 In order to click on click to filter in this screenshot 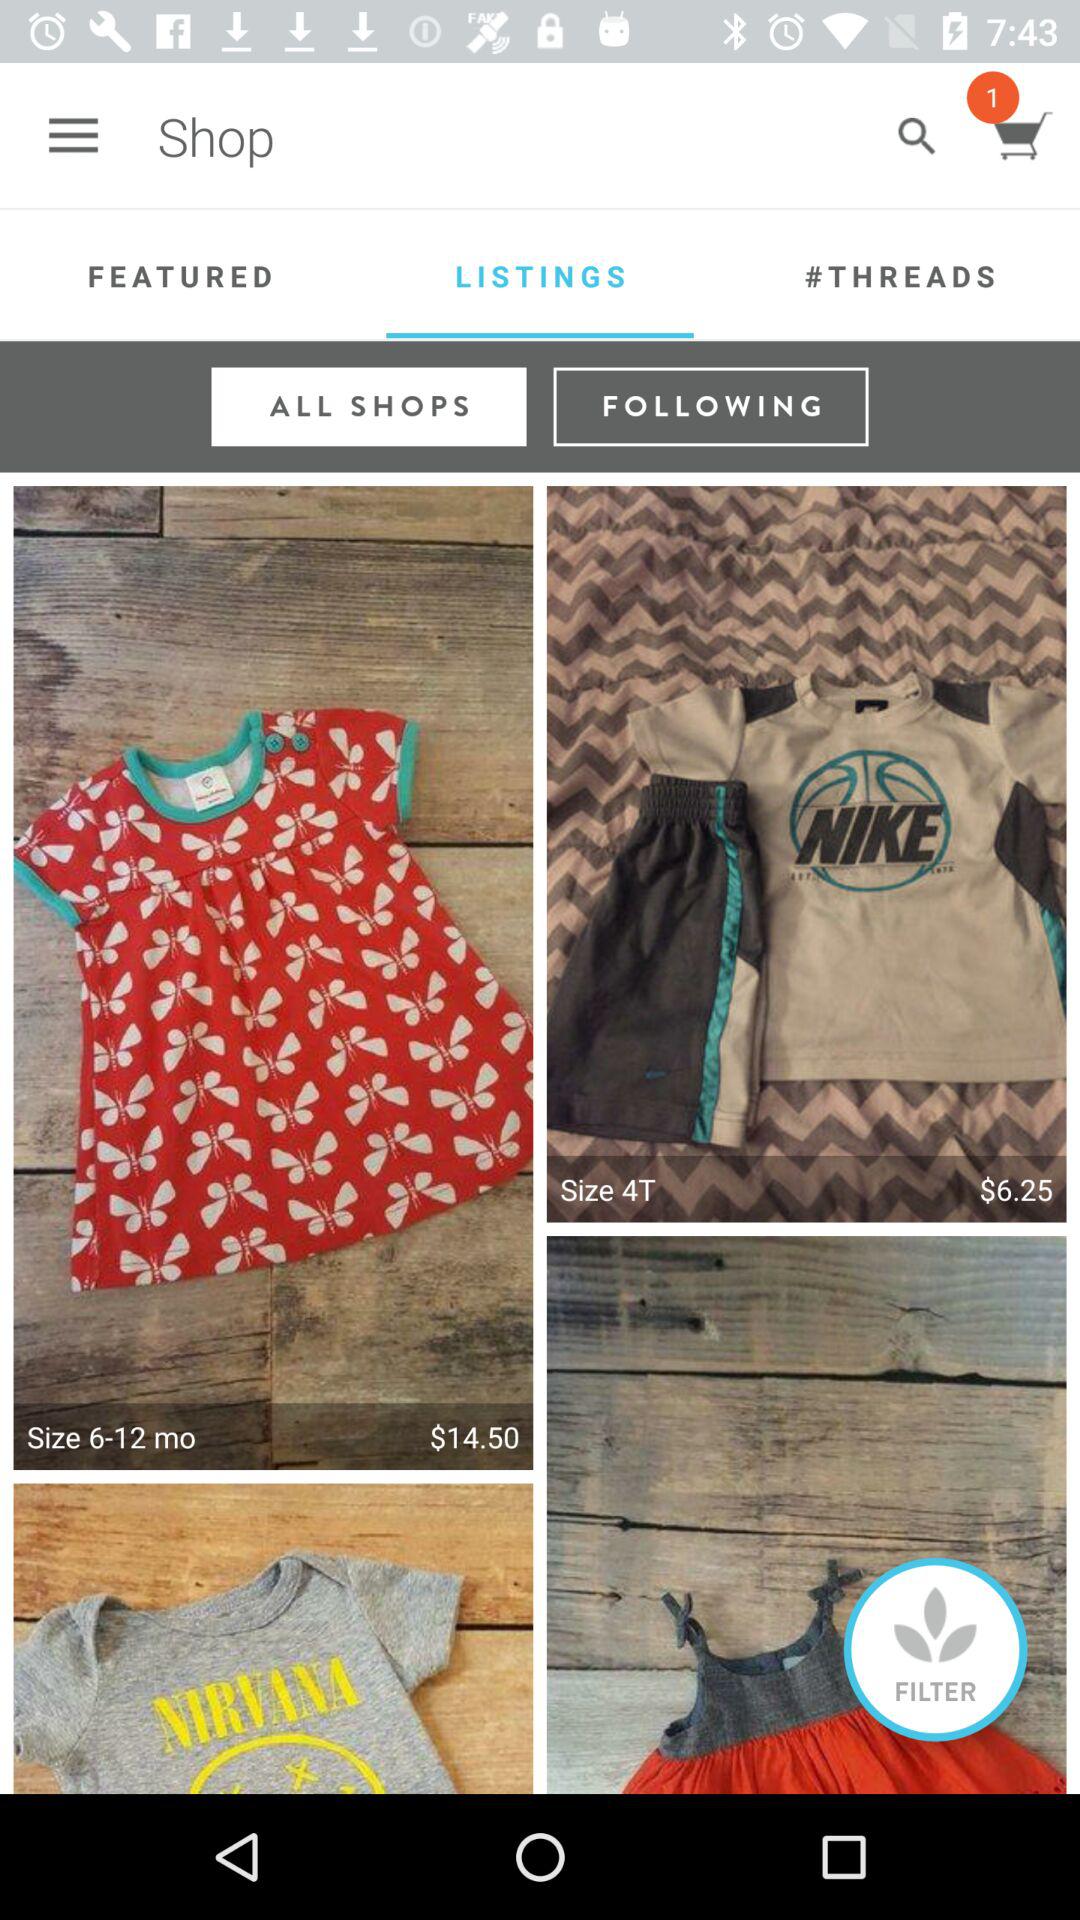, I will do `click(936, 1650)`.